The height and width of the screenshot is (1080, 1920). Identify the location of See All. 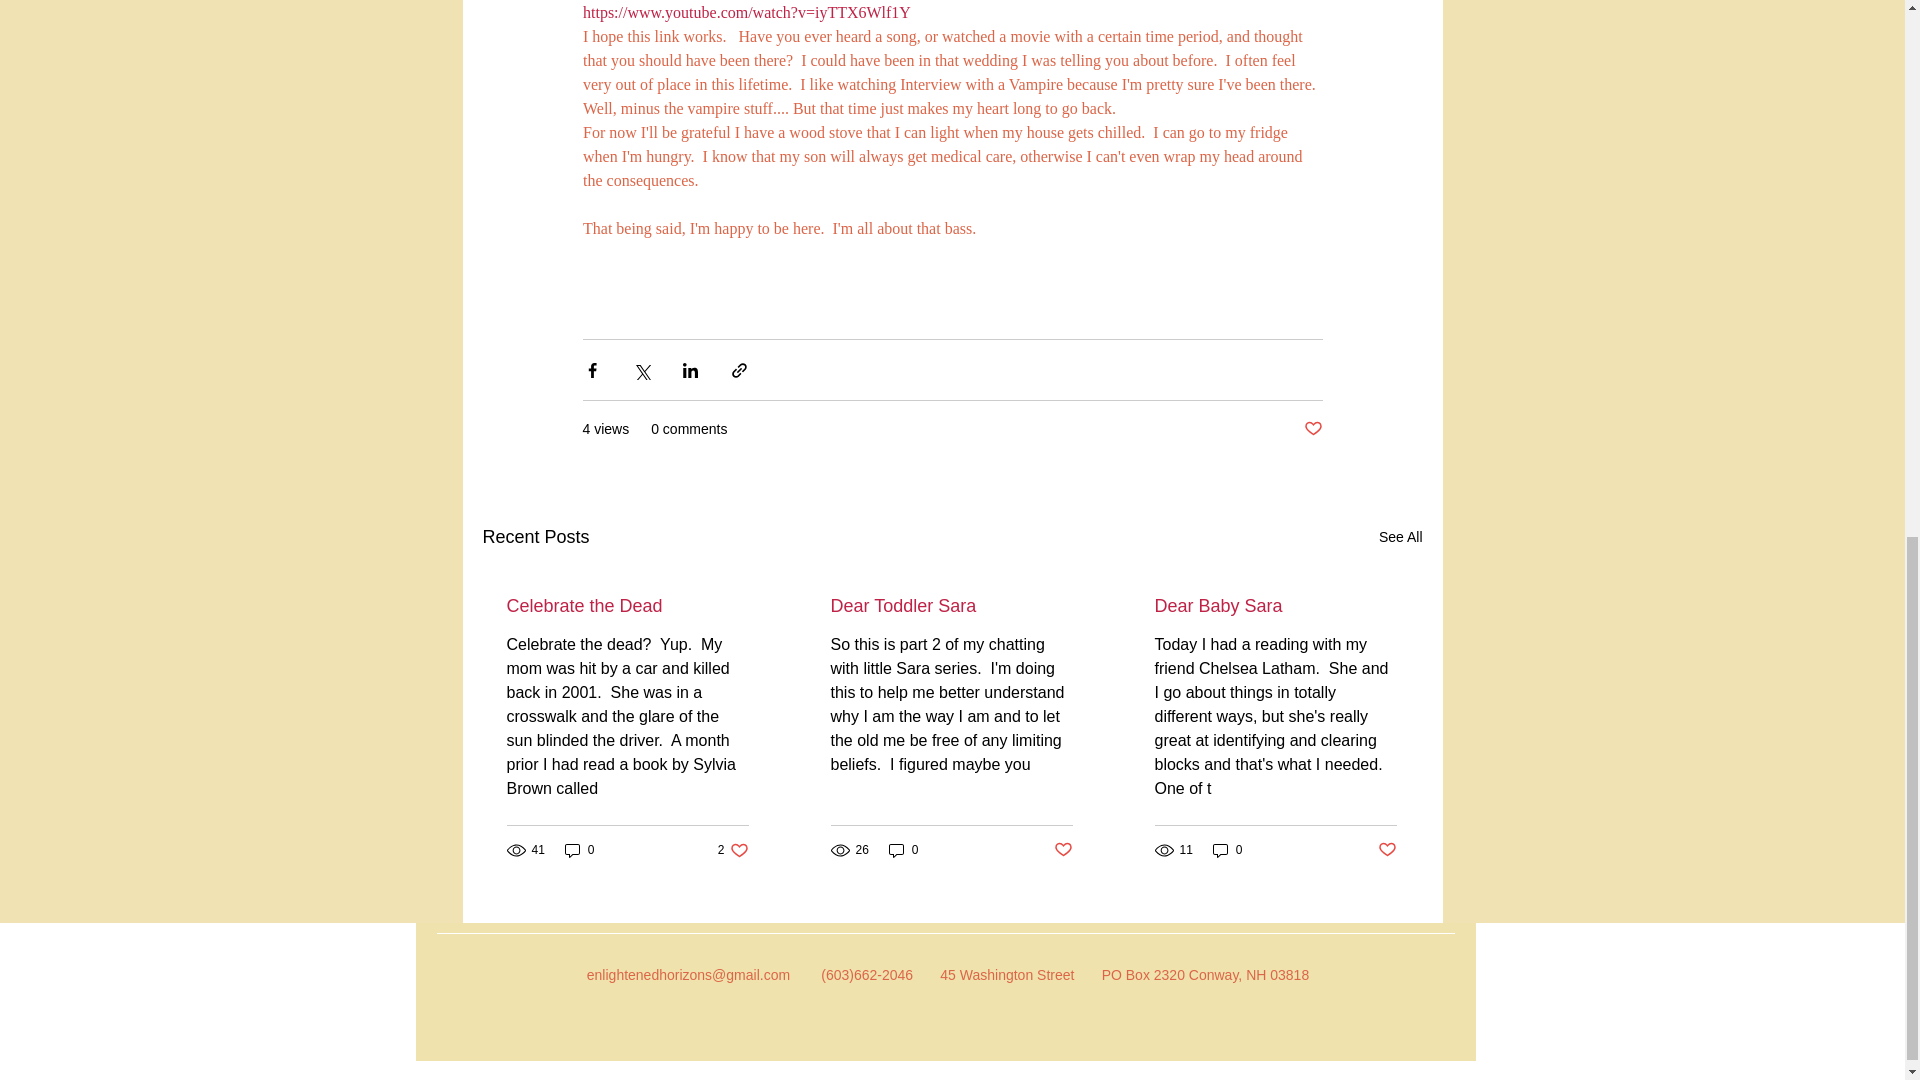
(1400, 536).